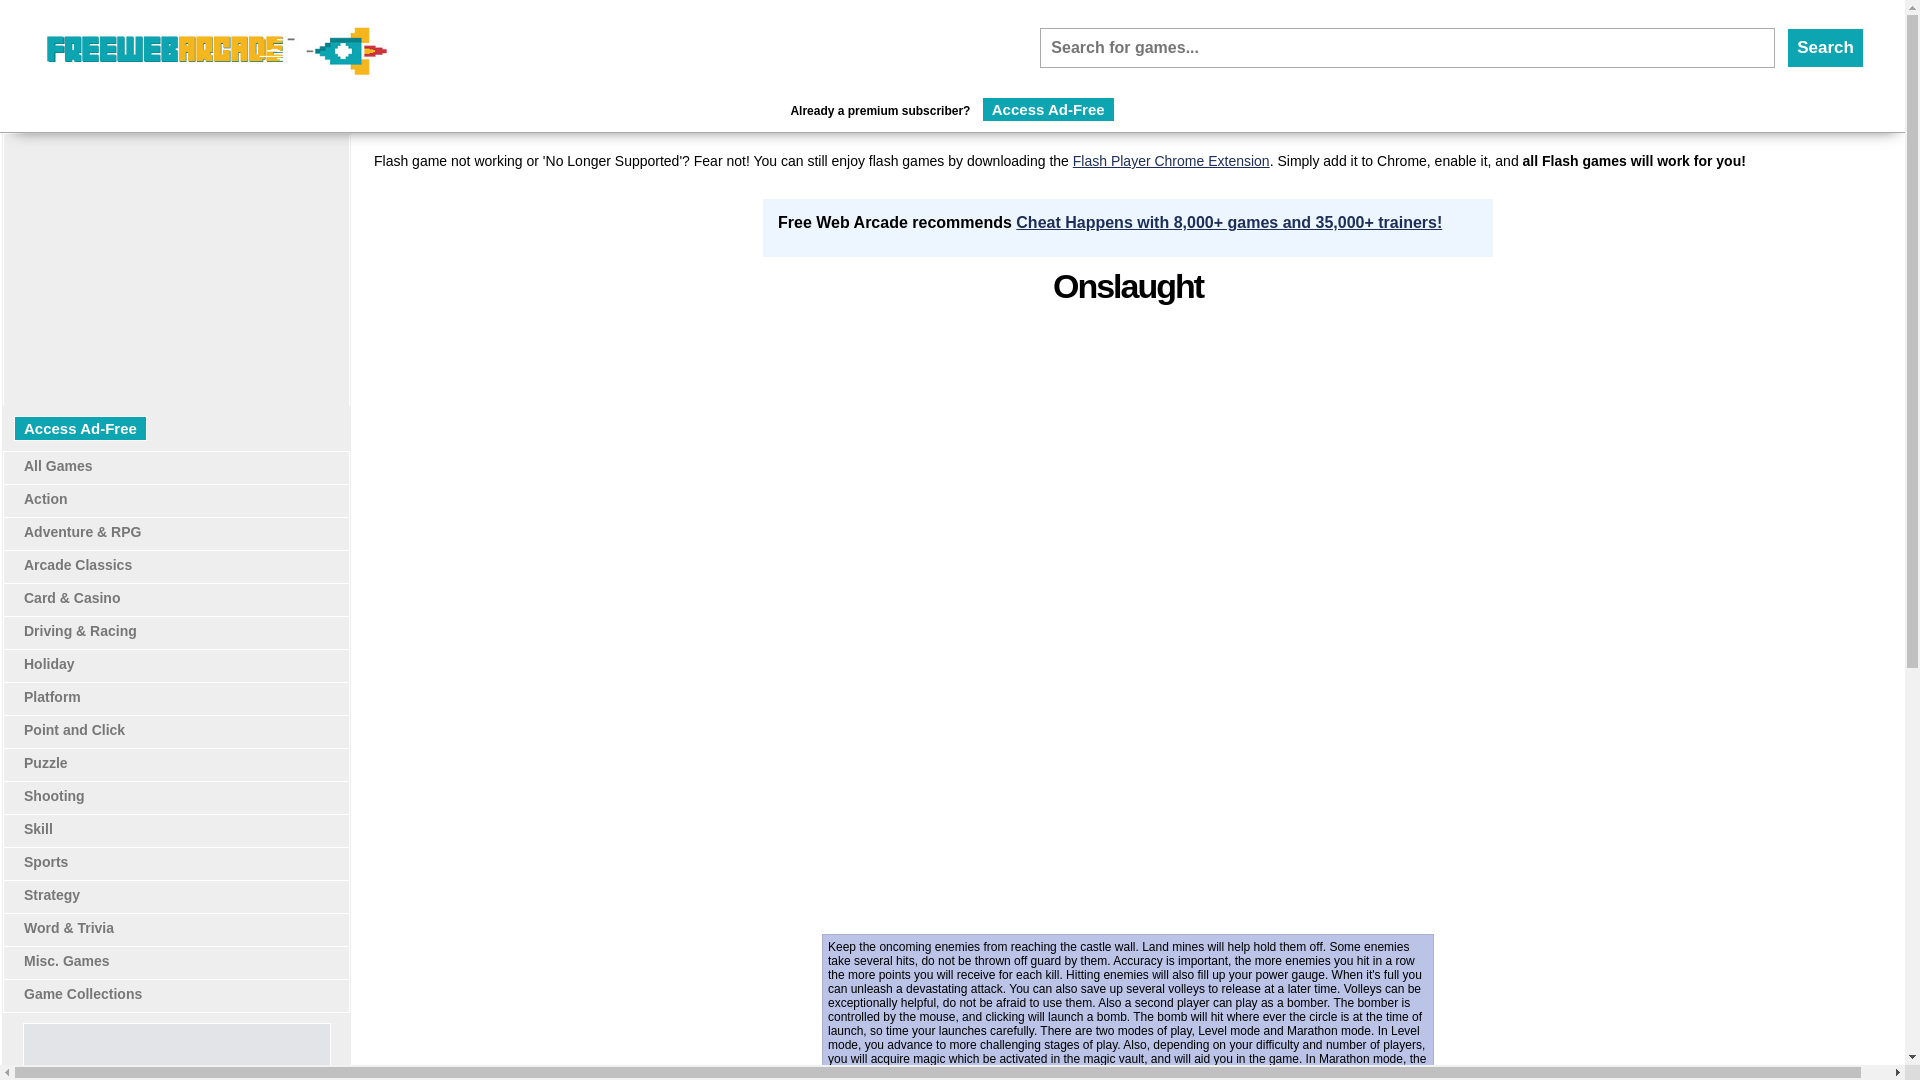  I want to click on Puzzle, so click(45, 762).